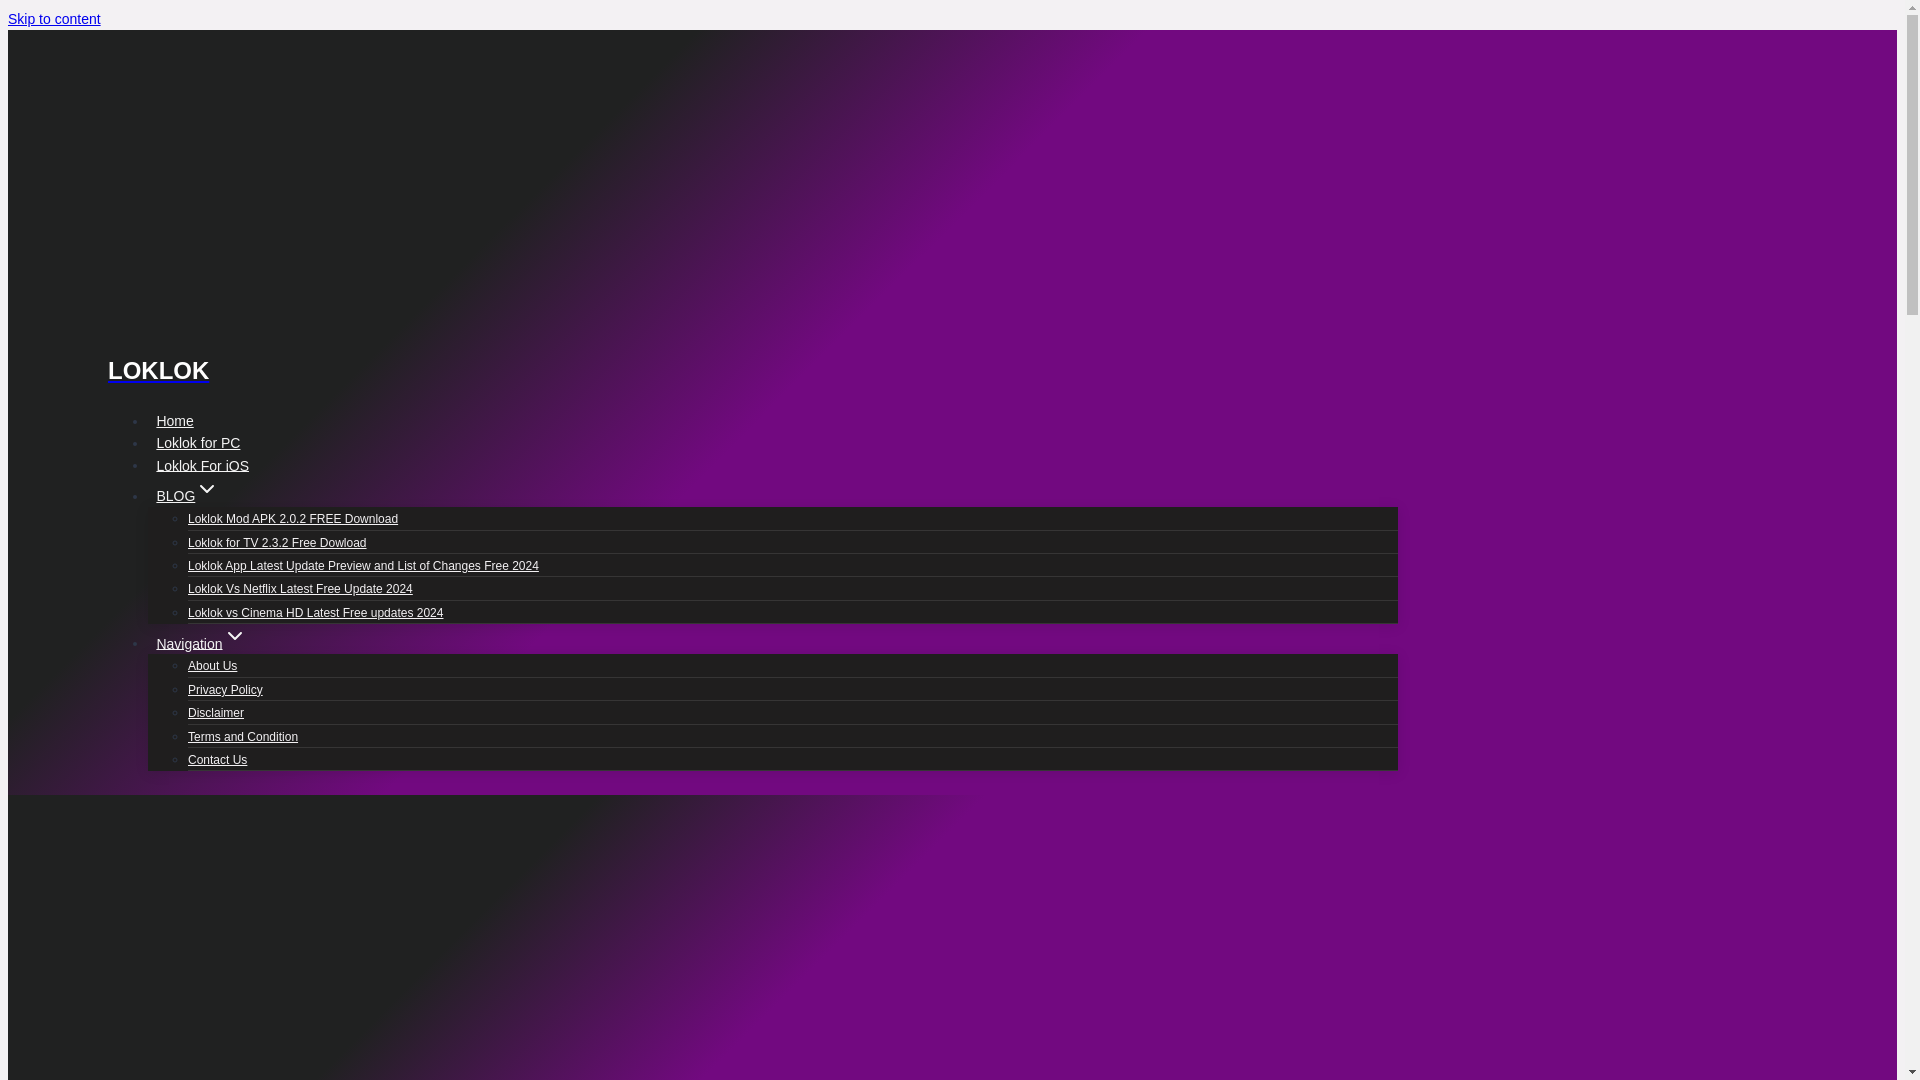  I want to click on Terms and Condition, so click(242, 737).